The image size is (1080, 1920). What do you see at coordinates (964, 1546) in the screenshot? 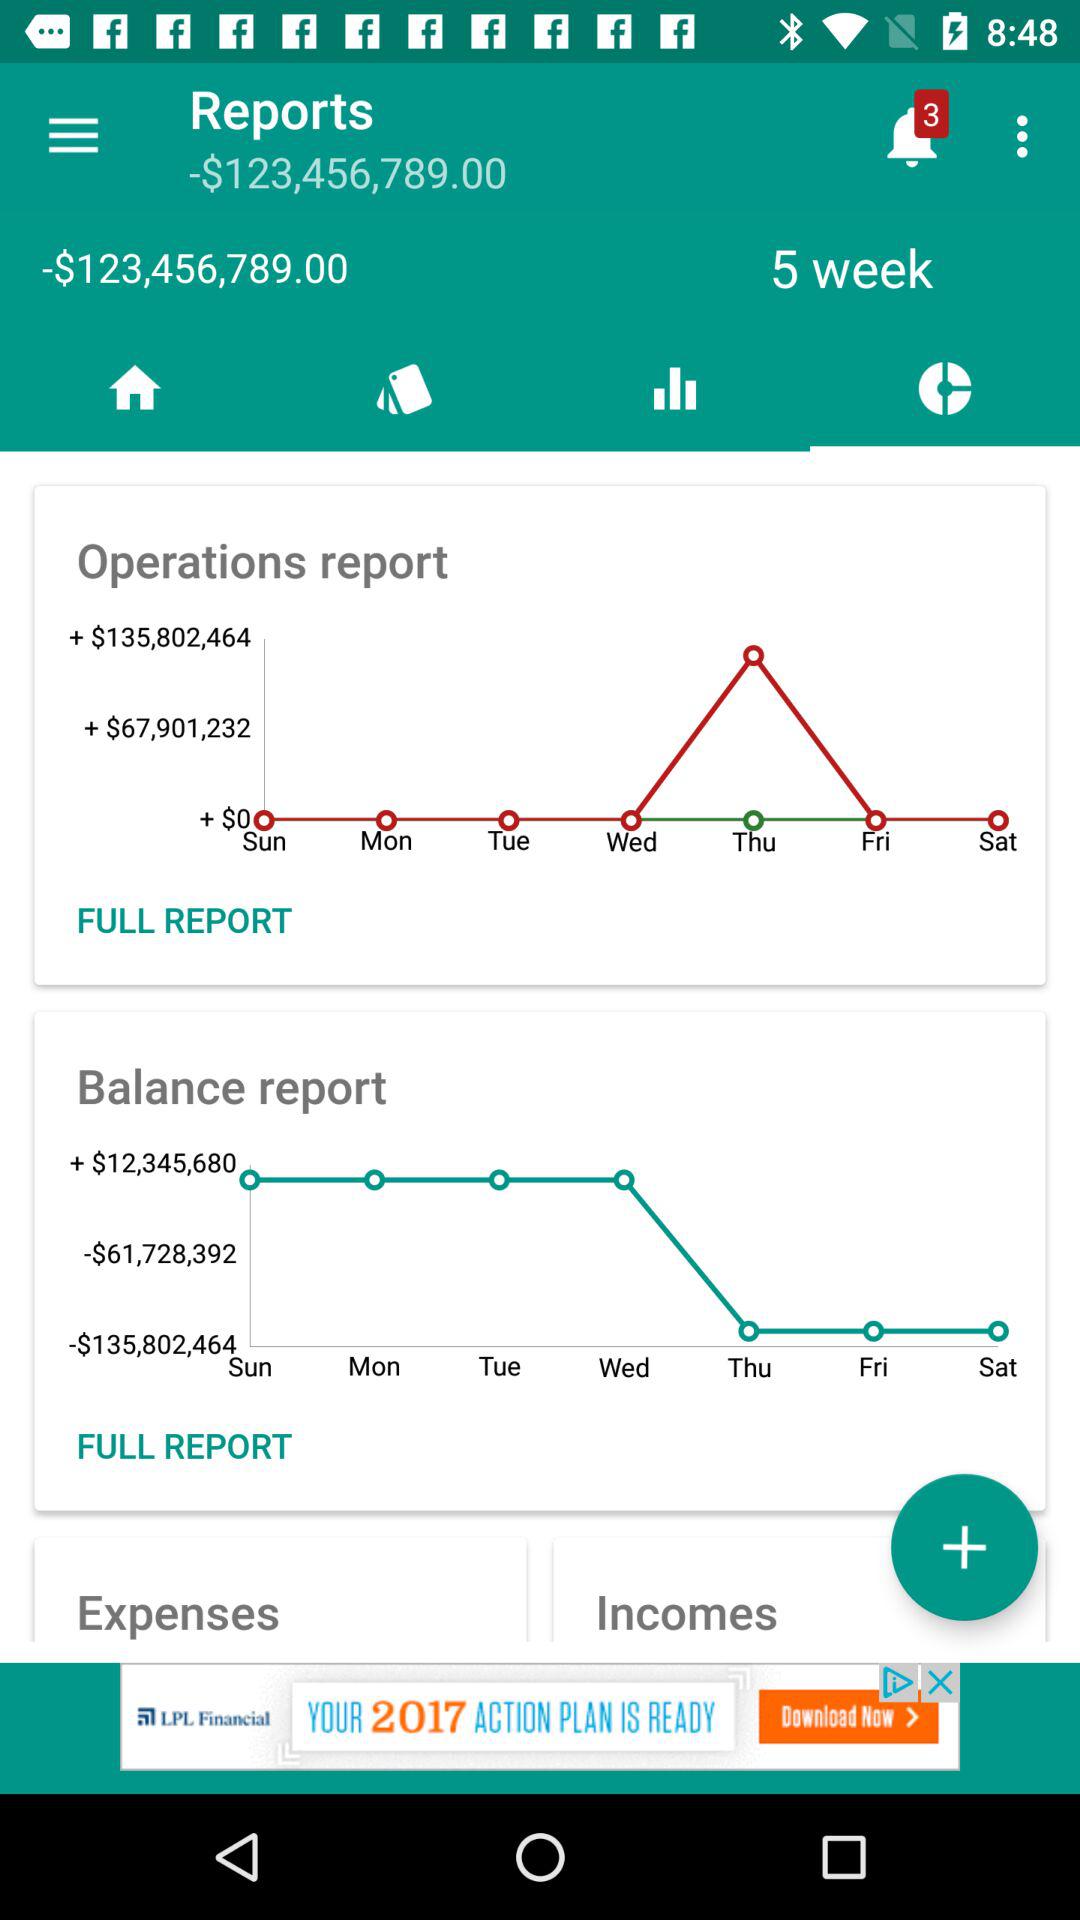
I see `add a new item` at bounding box center [964, 1546].